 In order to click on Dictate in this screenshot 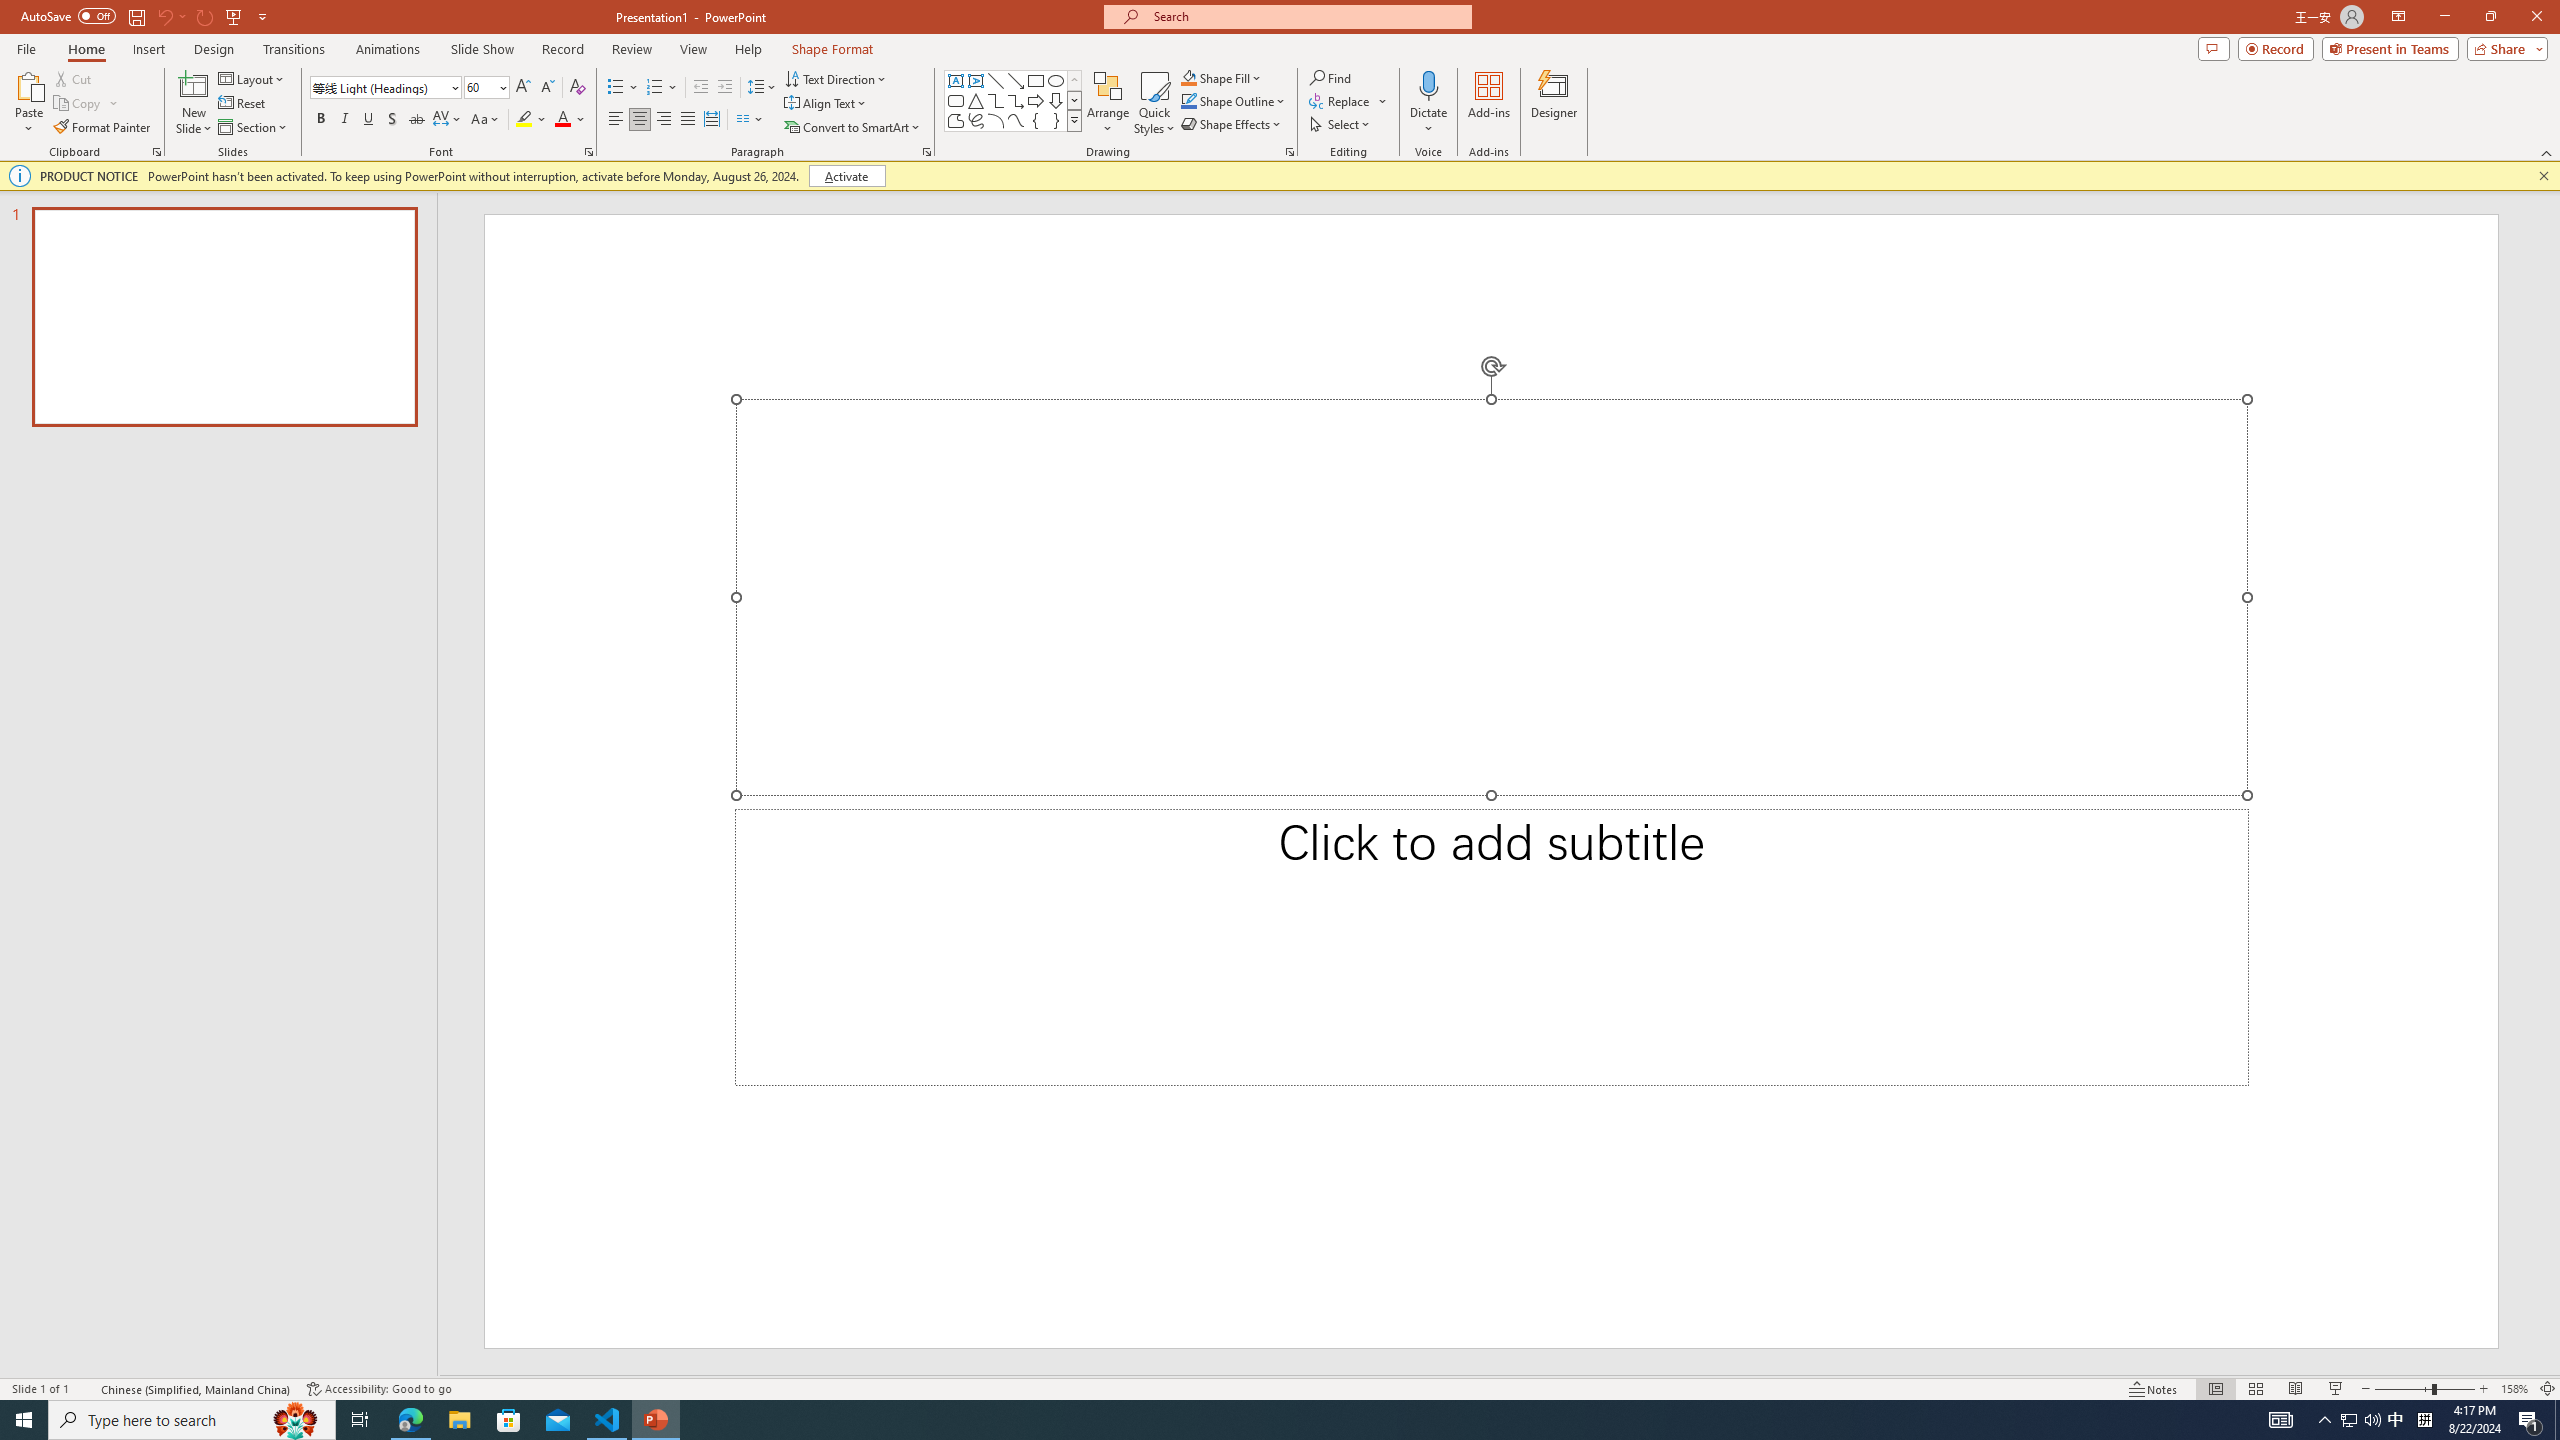, I will do `click(1428, 103)`.